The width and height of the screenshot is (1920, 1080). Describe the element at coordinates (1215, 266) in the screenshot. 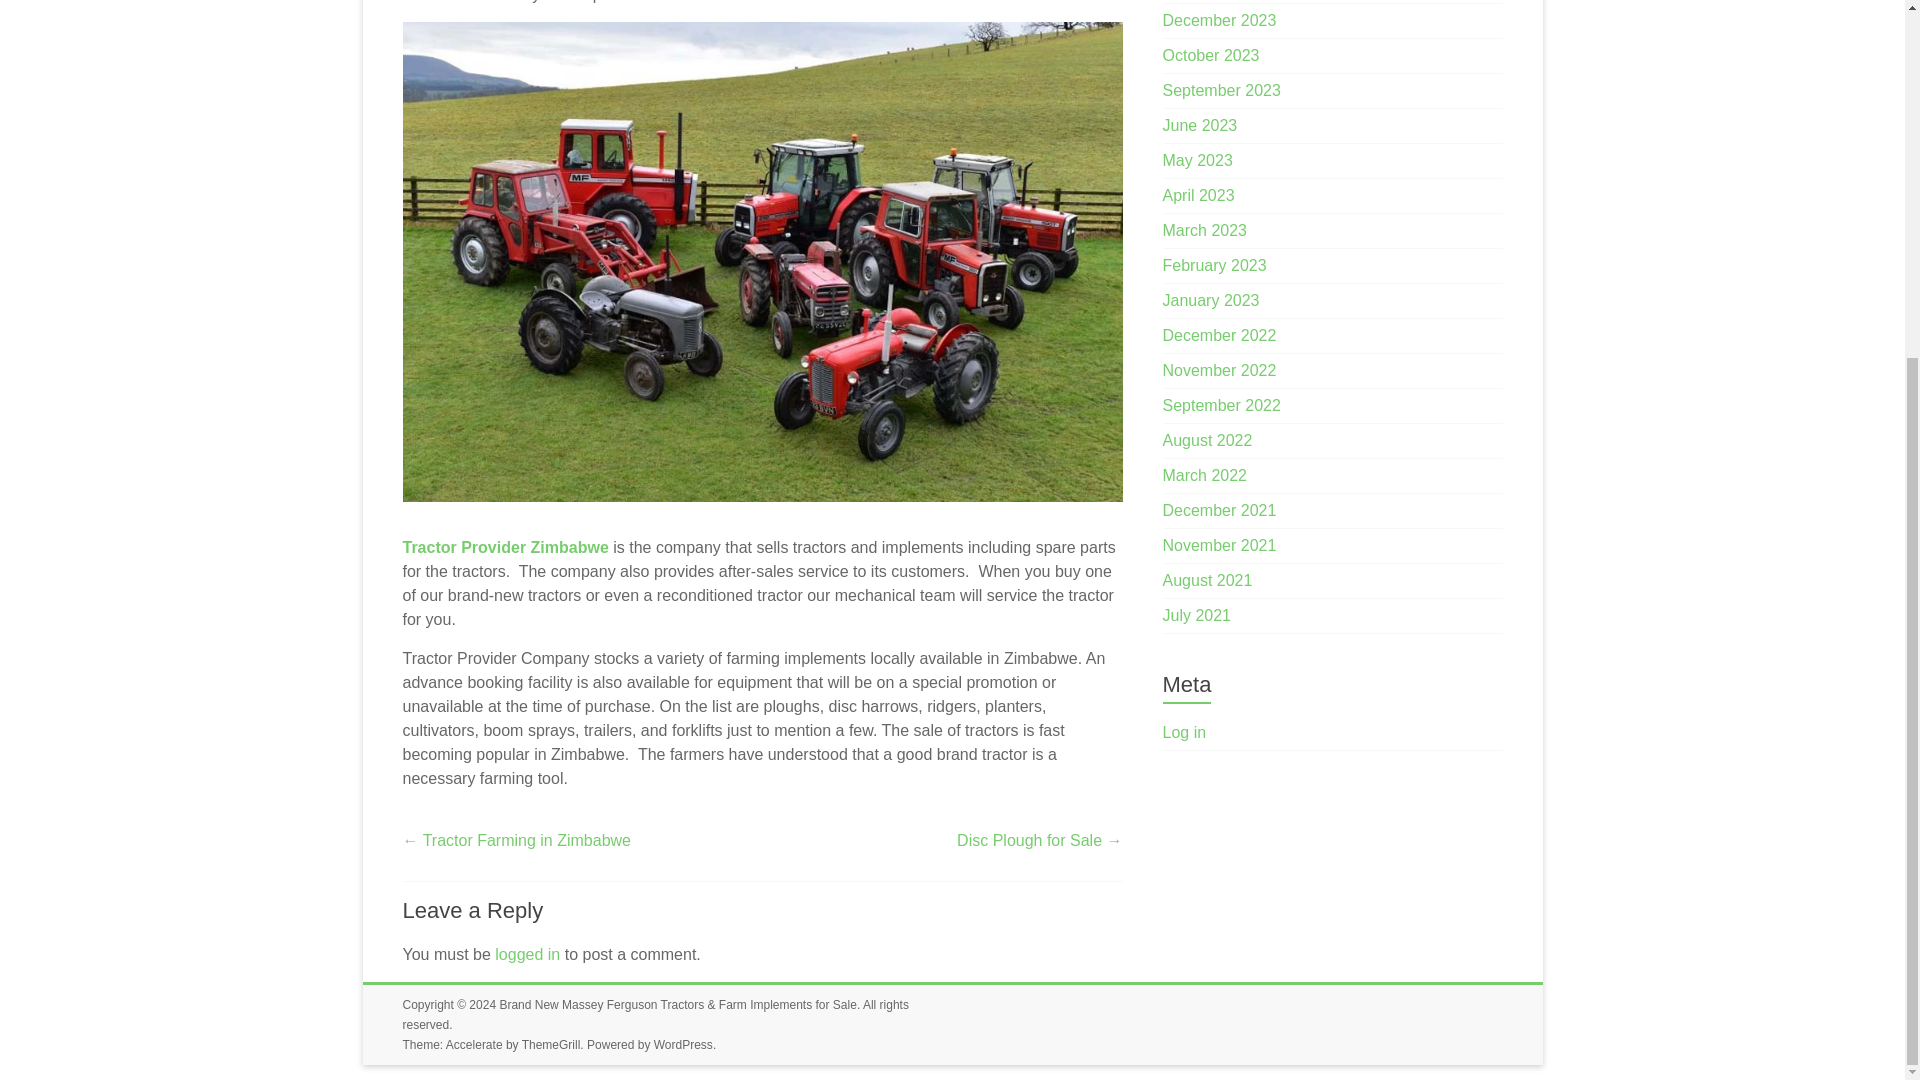

I see `February 2023` at that location.